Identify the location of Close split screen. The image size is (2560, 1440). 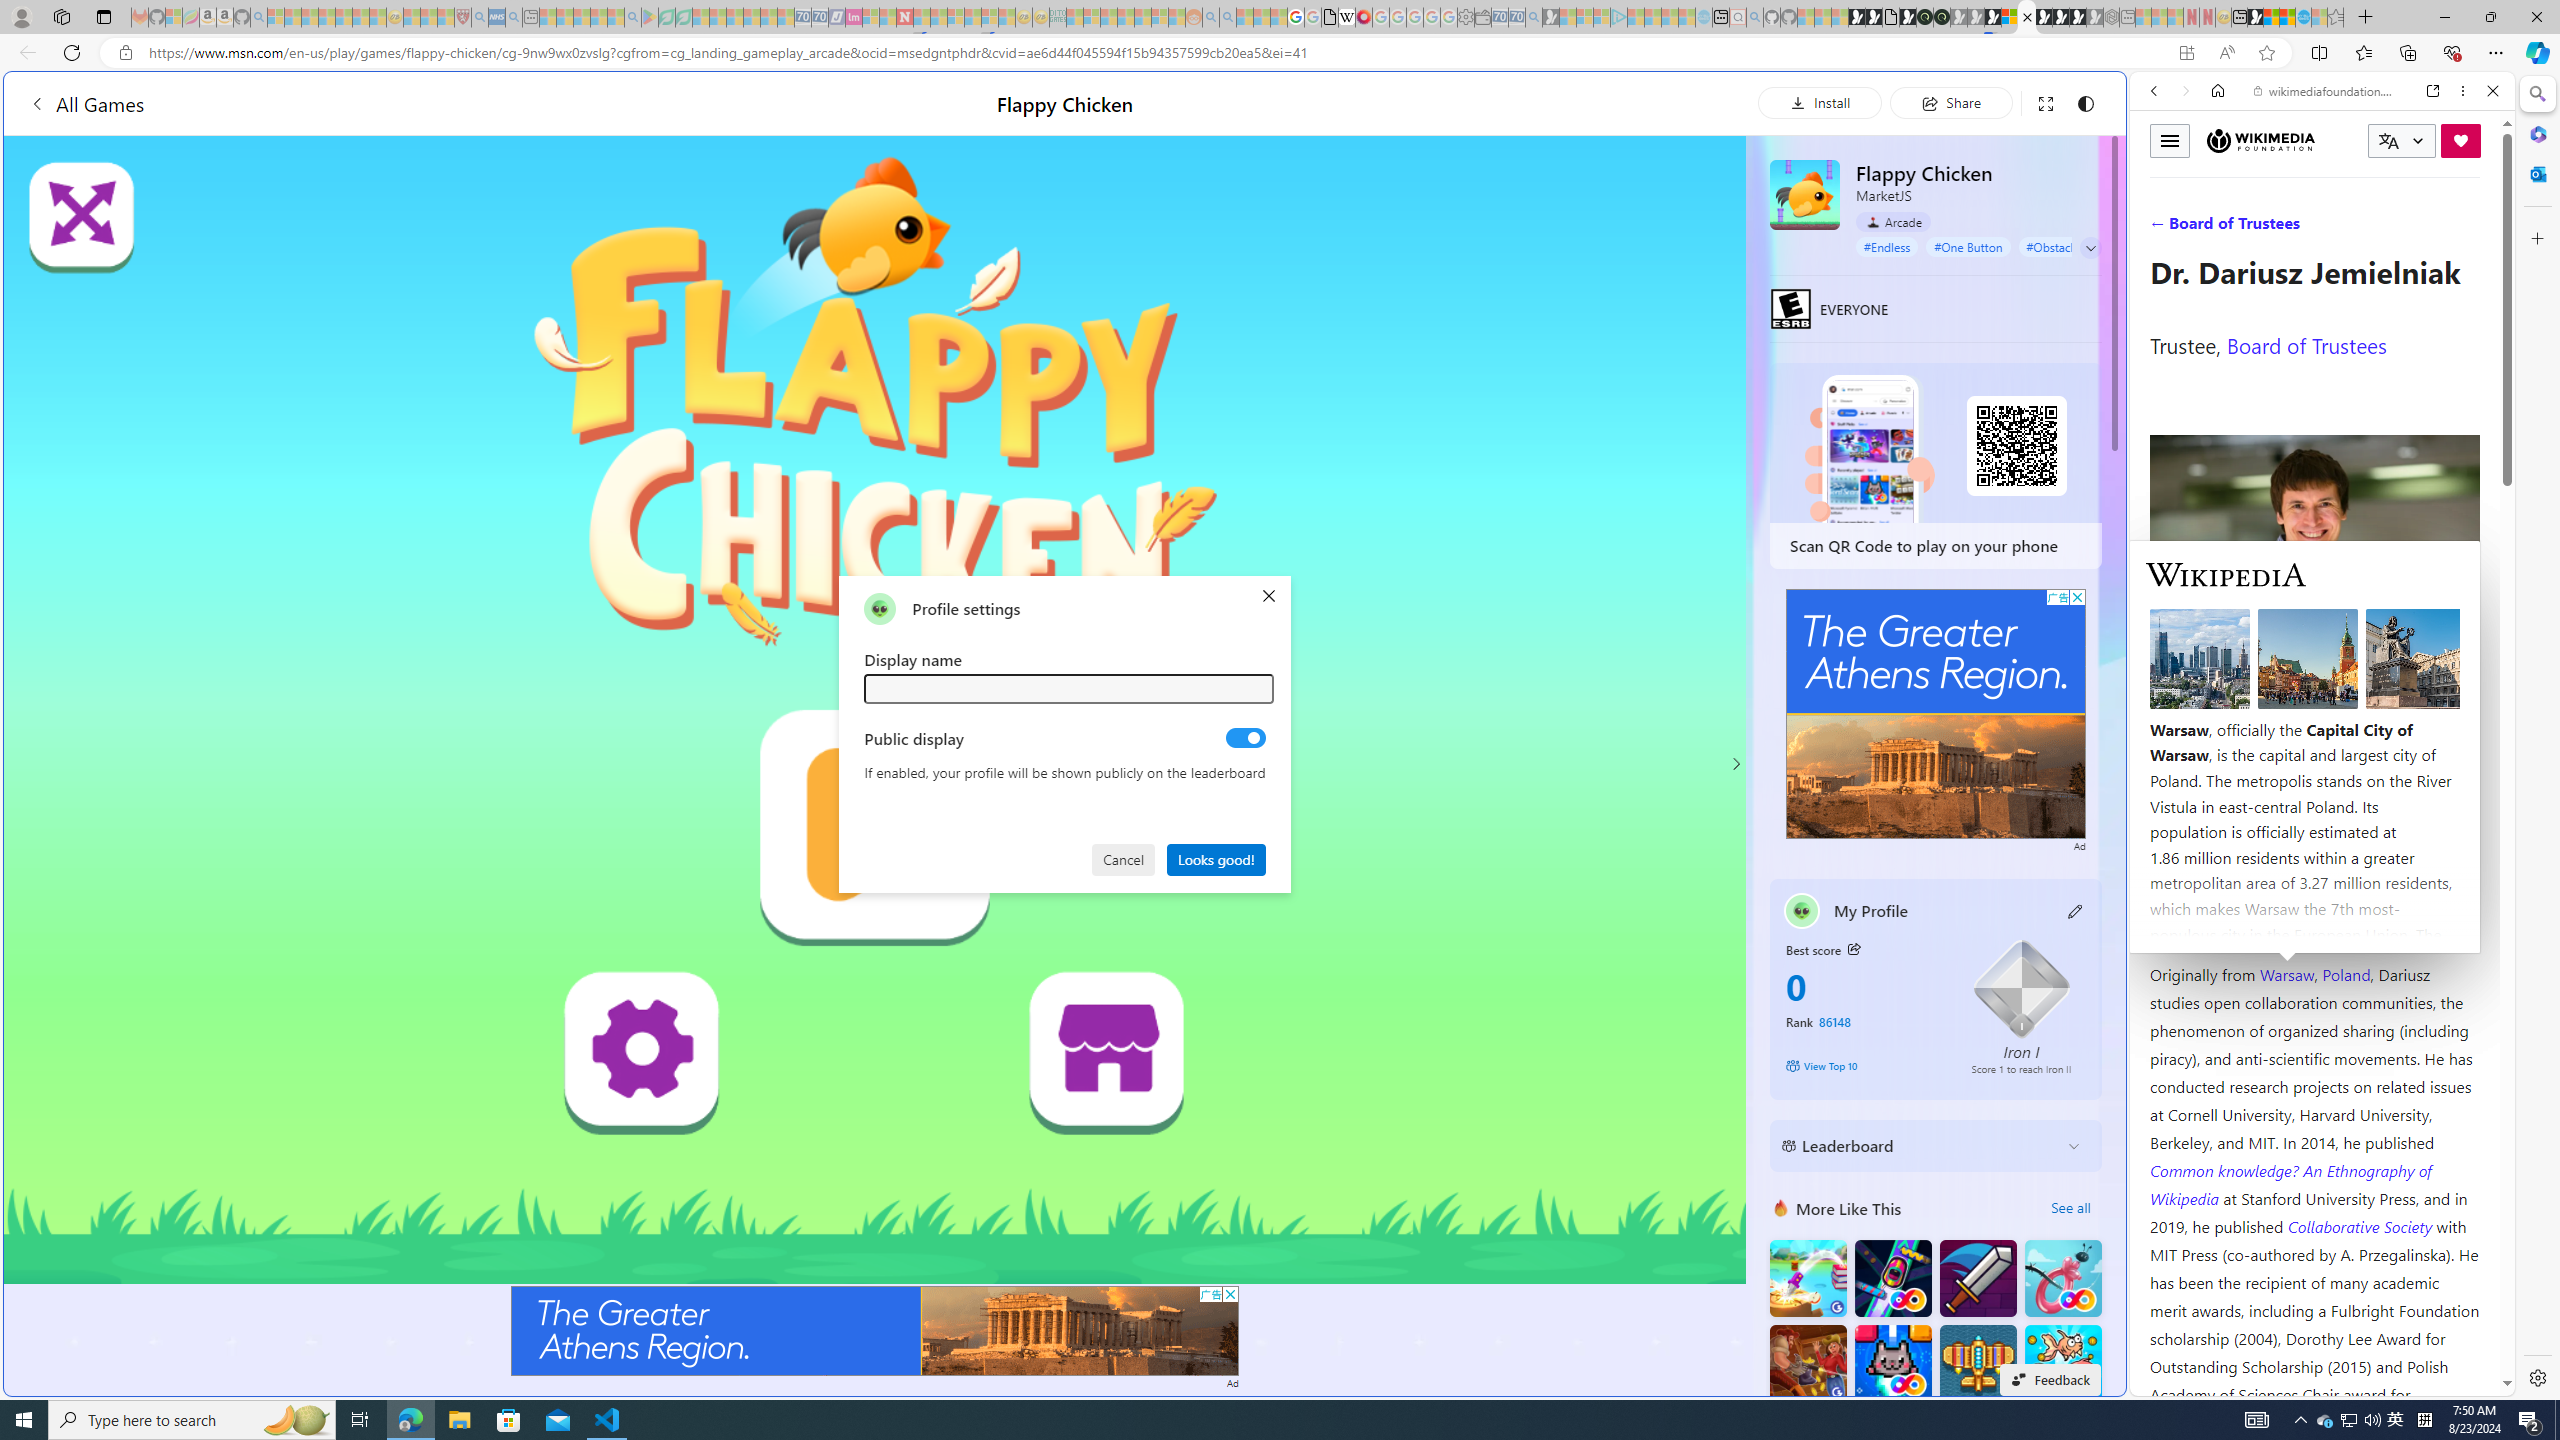
(2124, 101).